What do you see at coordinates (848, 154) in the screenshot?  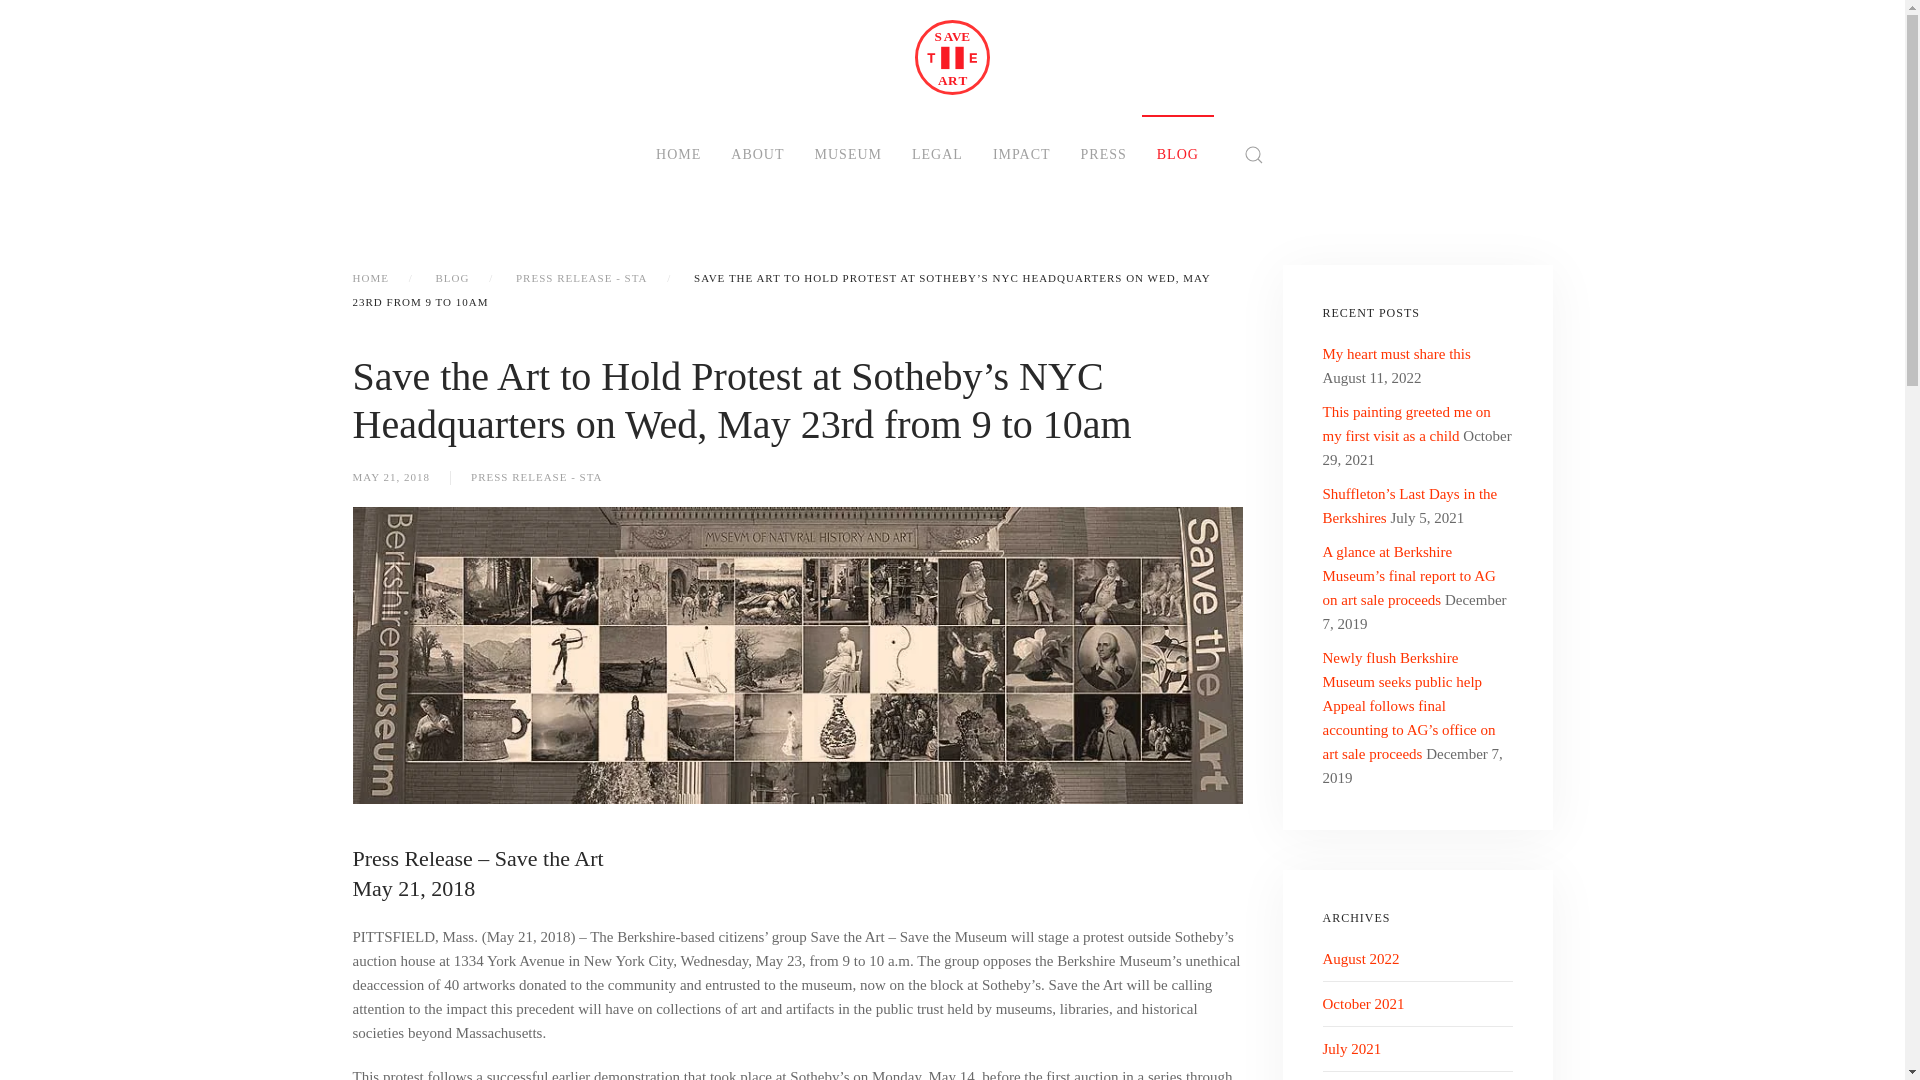 I see `MUSEUM` at bounding box center [848, 154].